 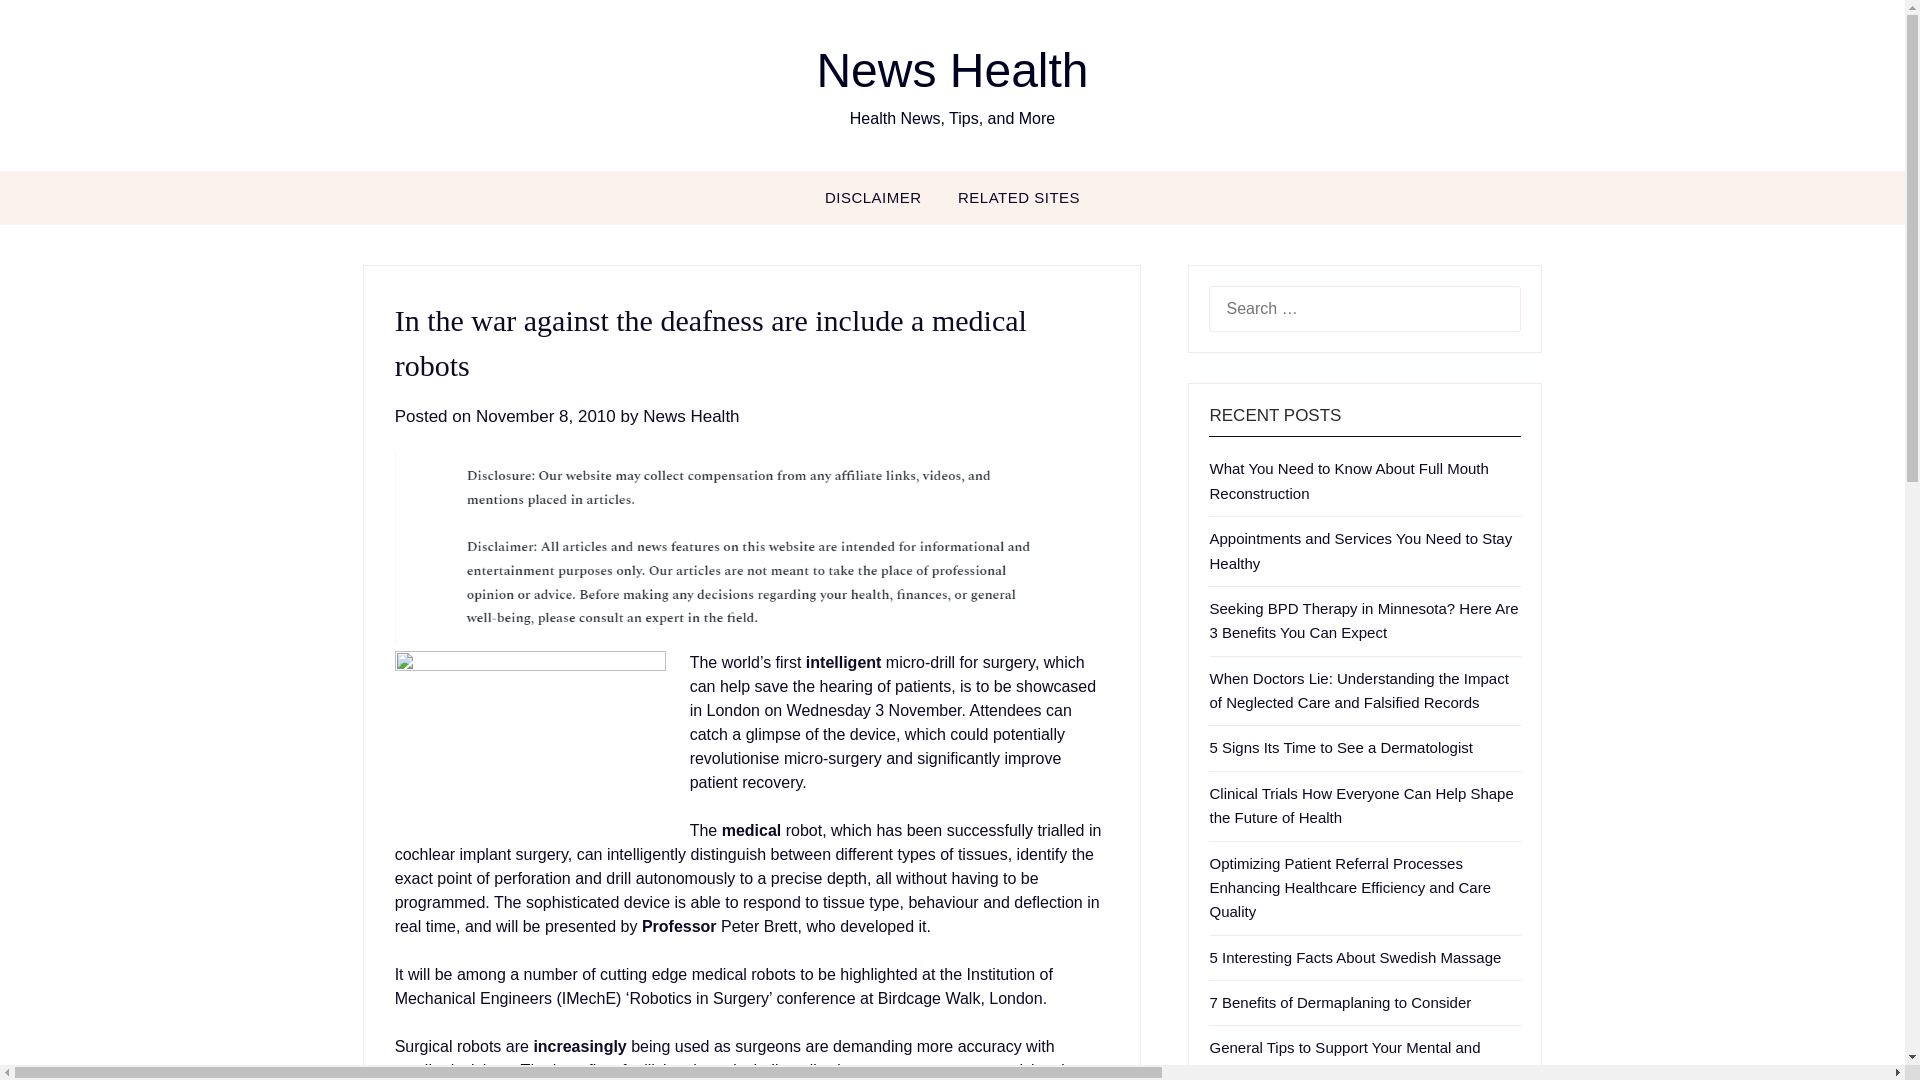 What do you see at coordinates (952, 70) in the screenshot?
I see `News Health` at bounding box center [952, 70].